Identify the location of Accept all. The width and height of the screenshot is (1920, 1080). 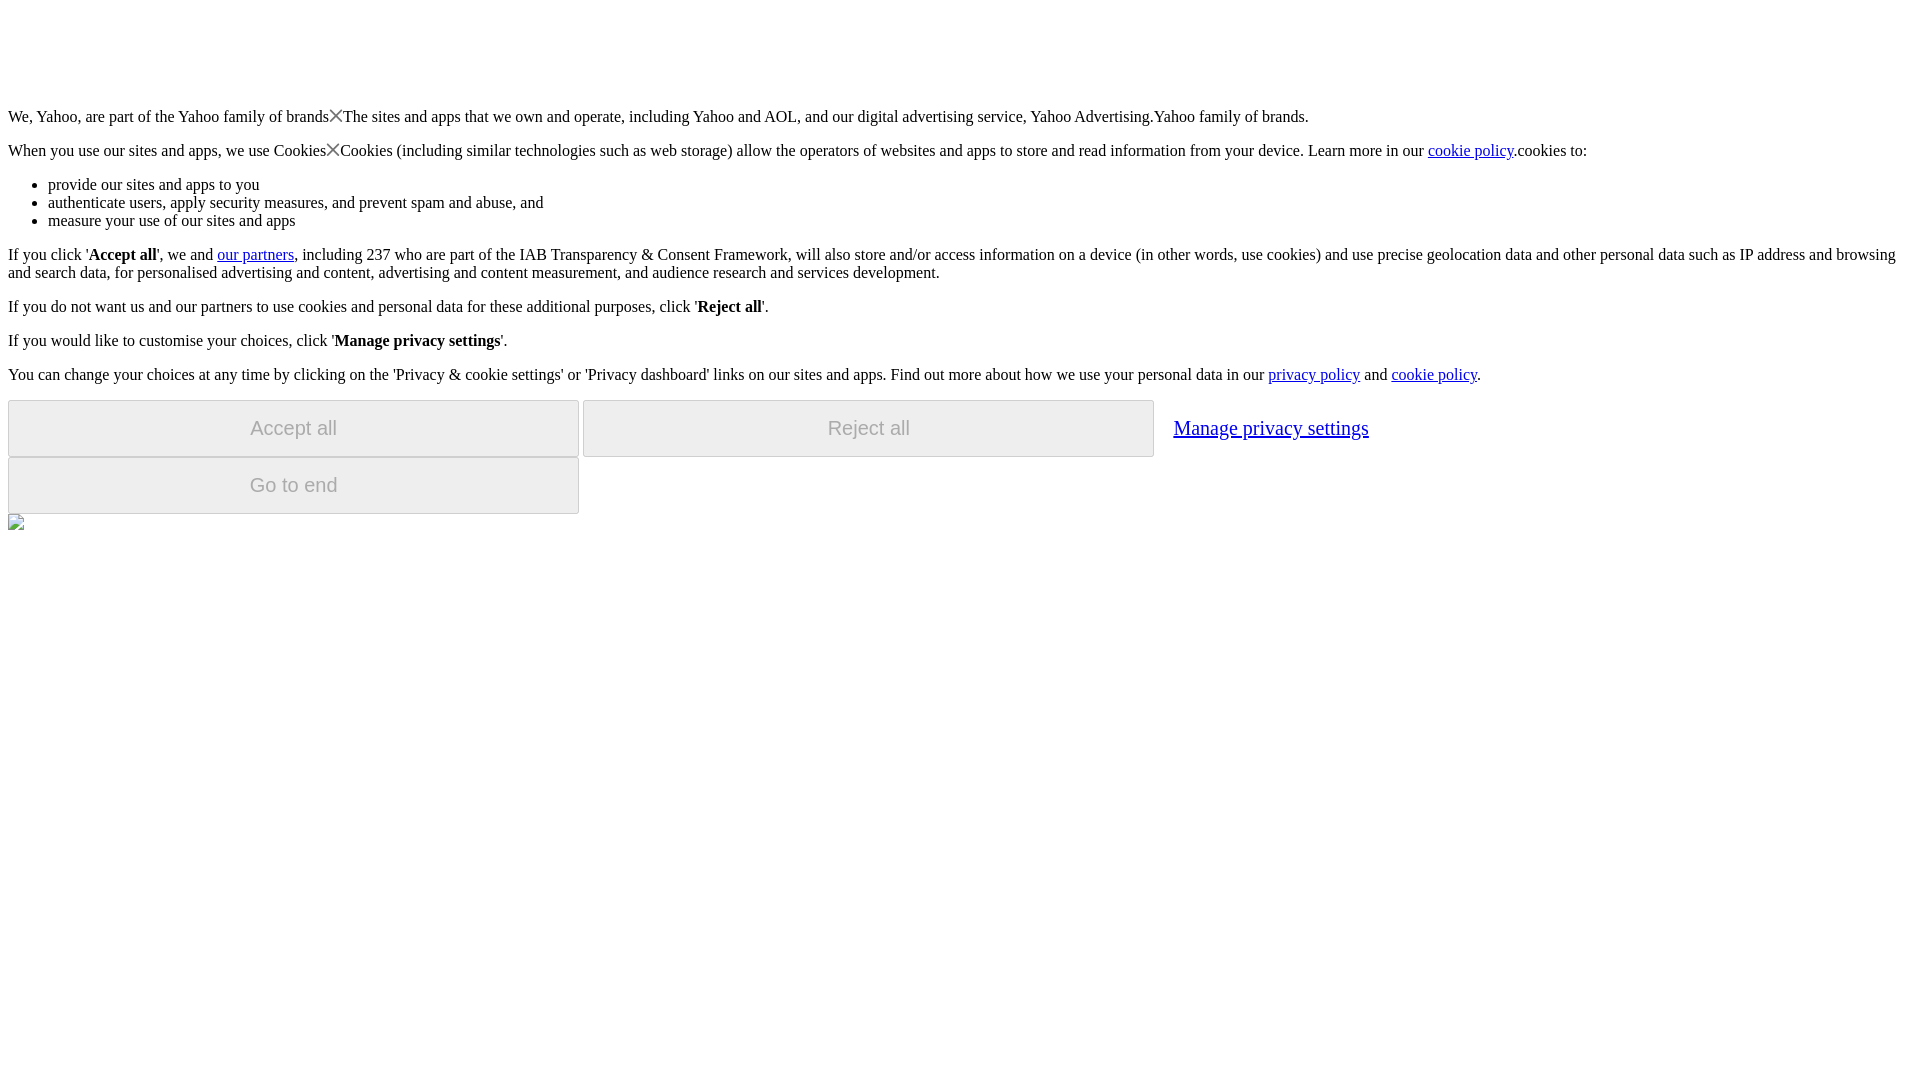
(293, 428).